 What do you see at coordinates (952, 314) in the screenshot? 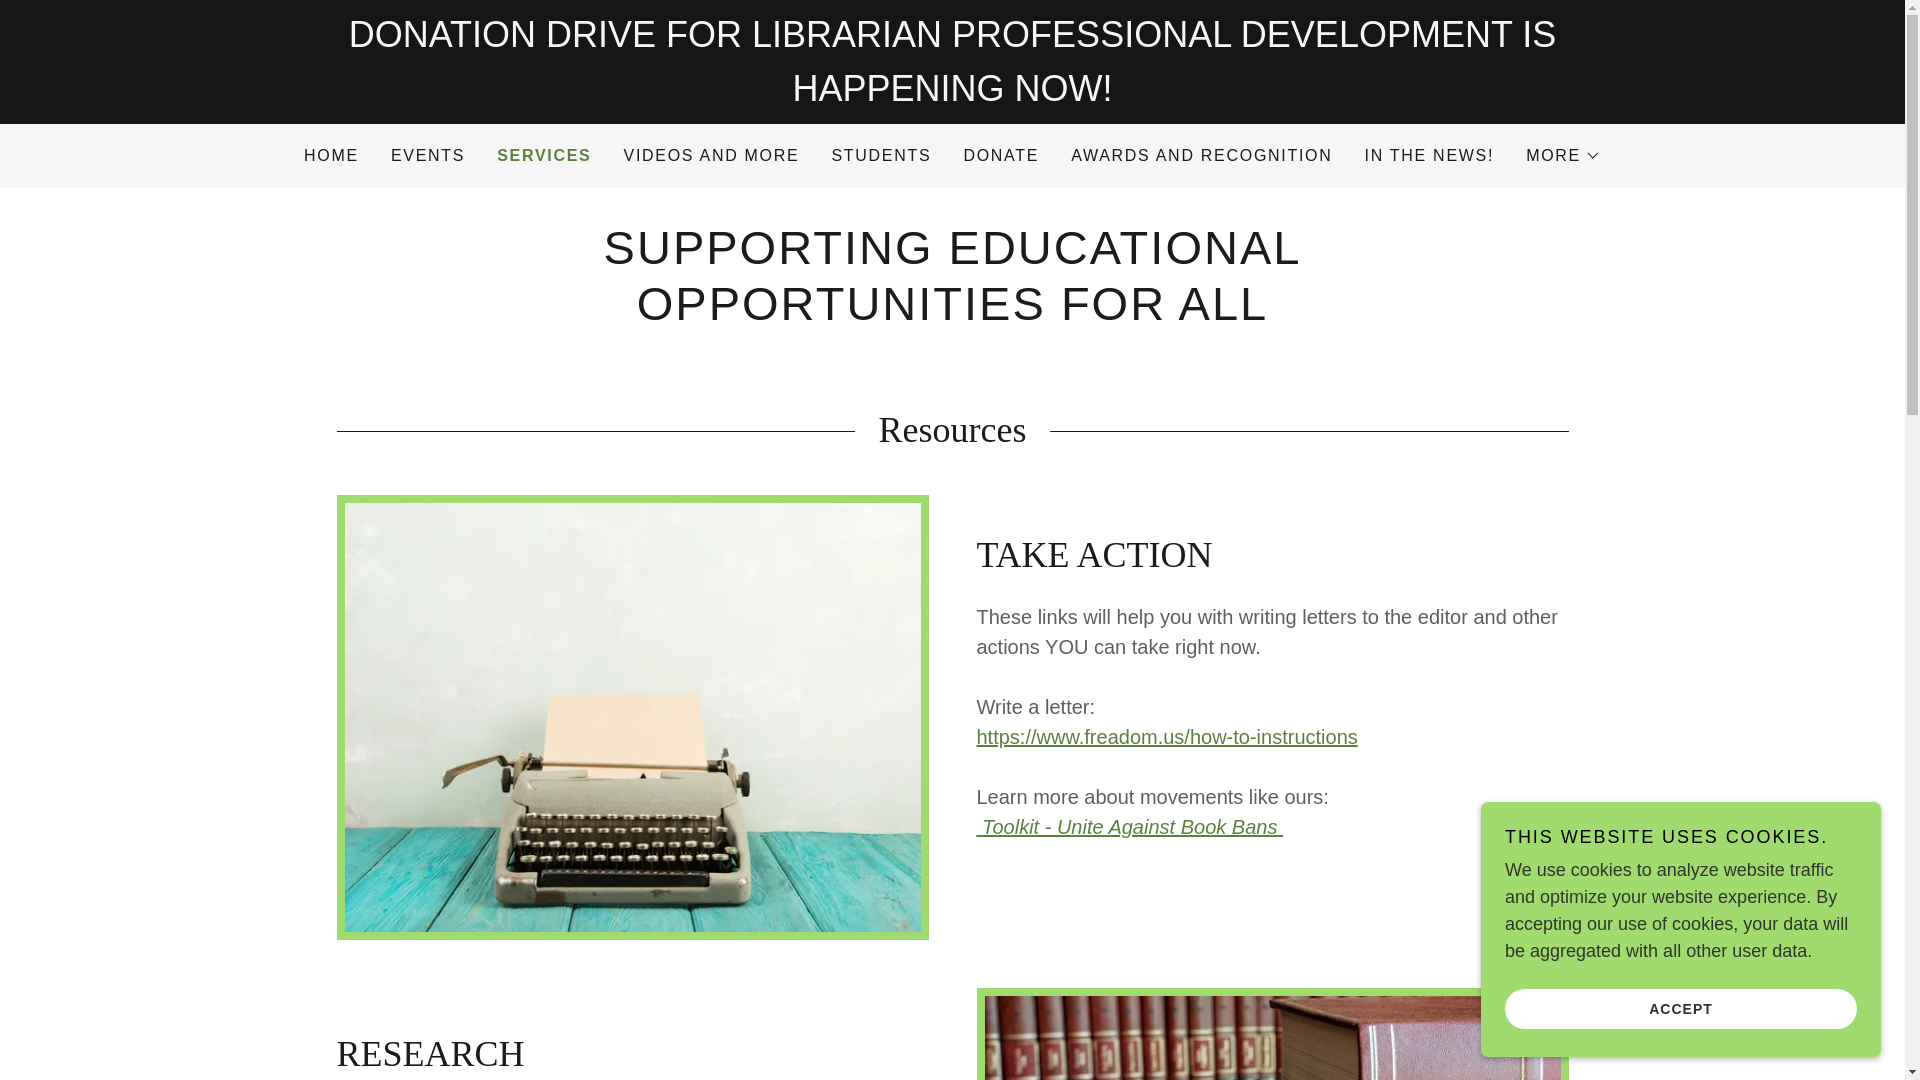
I see `SUPPORTING EDUCATIONAL OPPORTUNITIES FOR ALL` at bounding box center [952, 314].